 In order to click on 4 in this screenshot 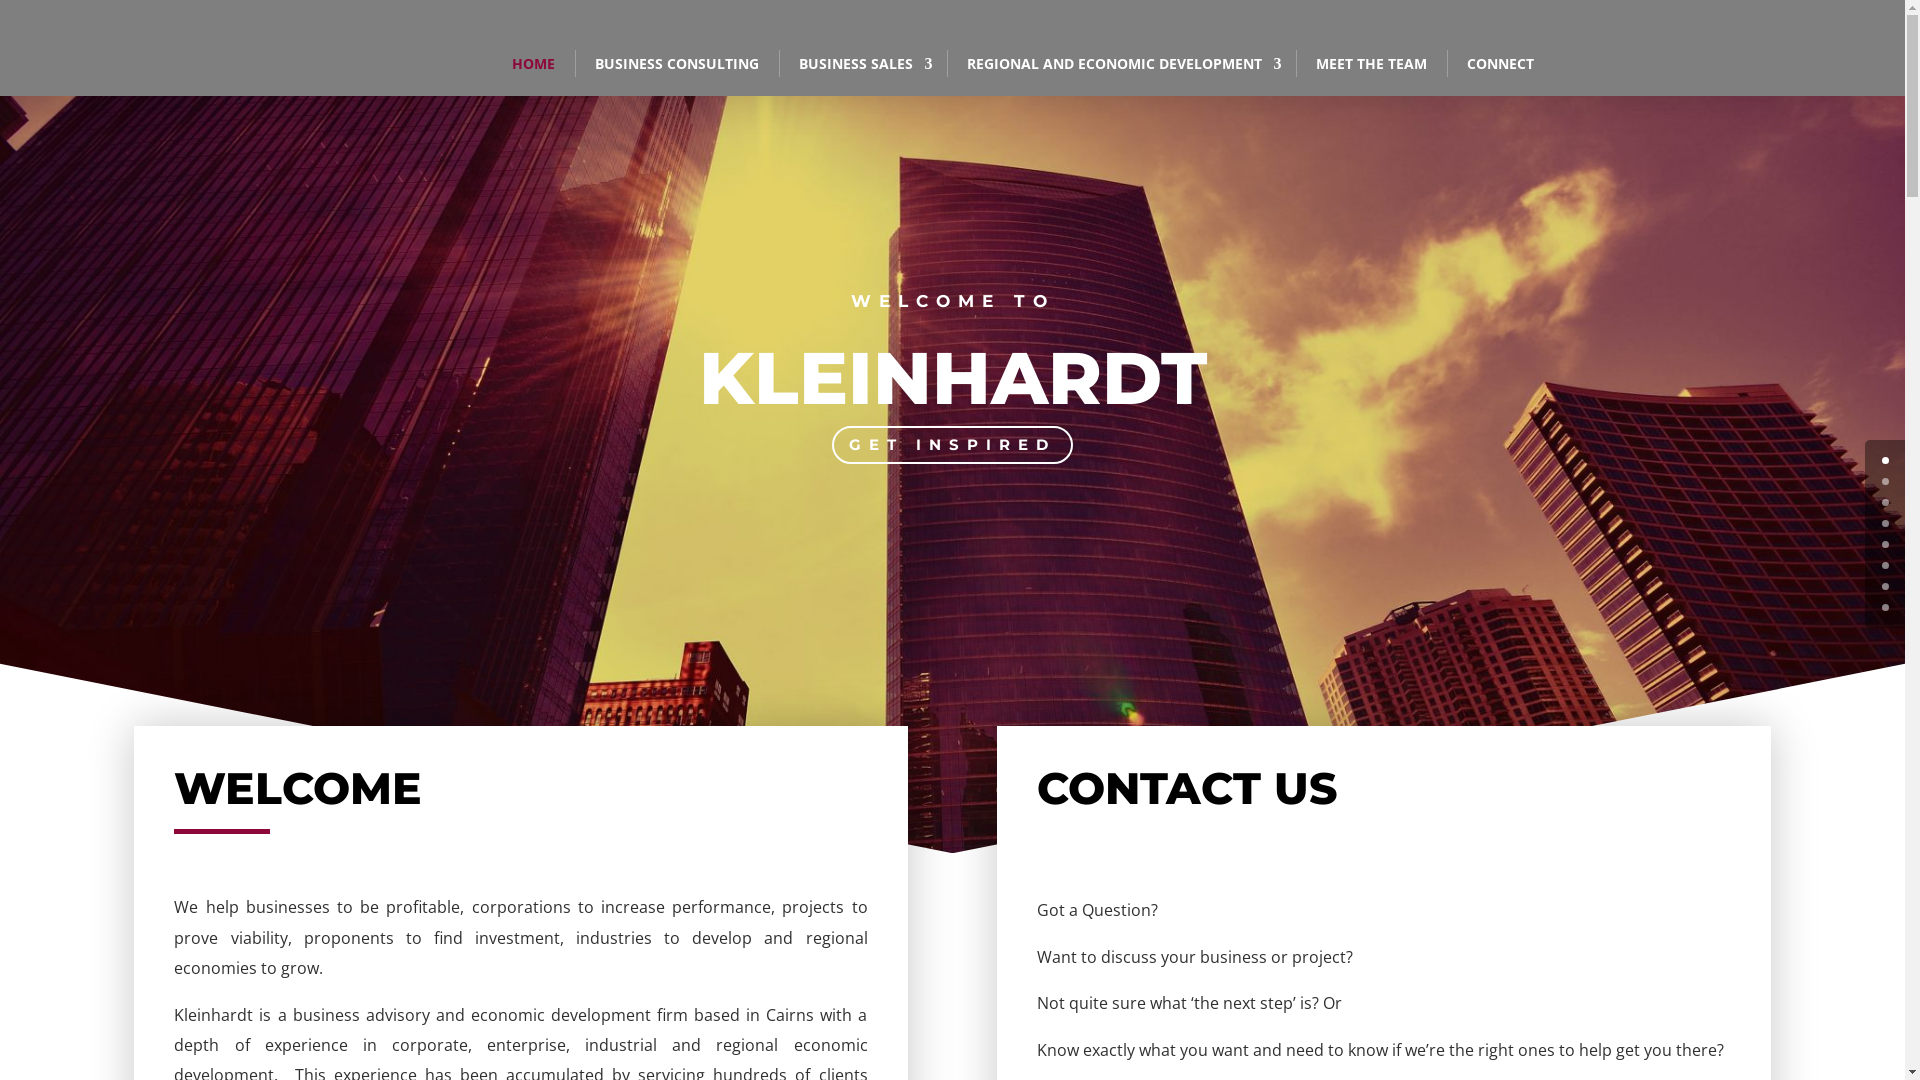, I will do `click(1886, 544)`.